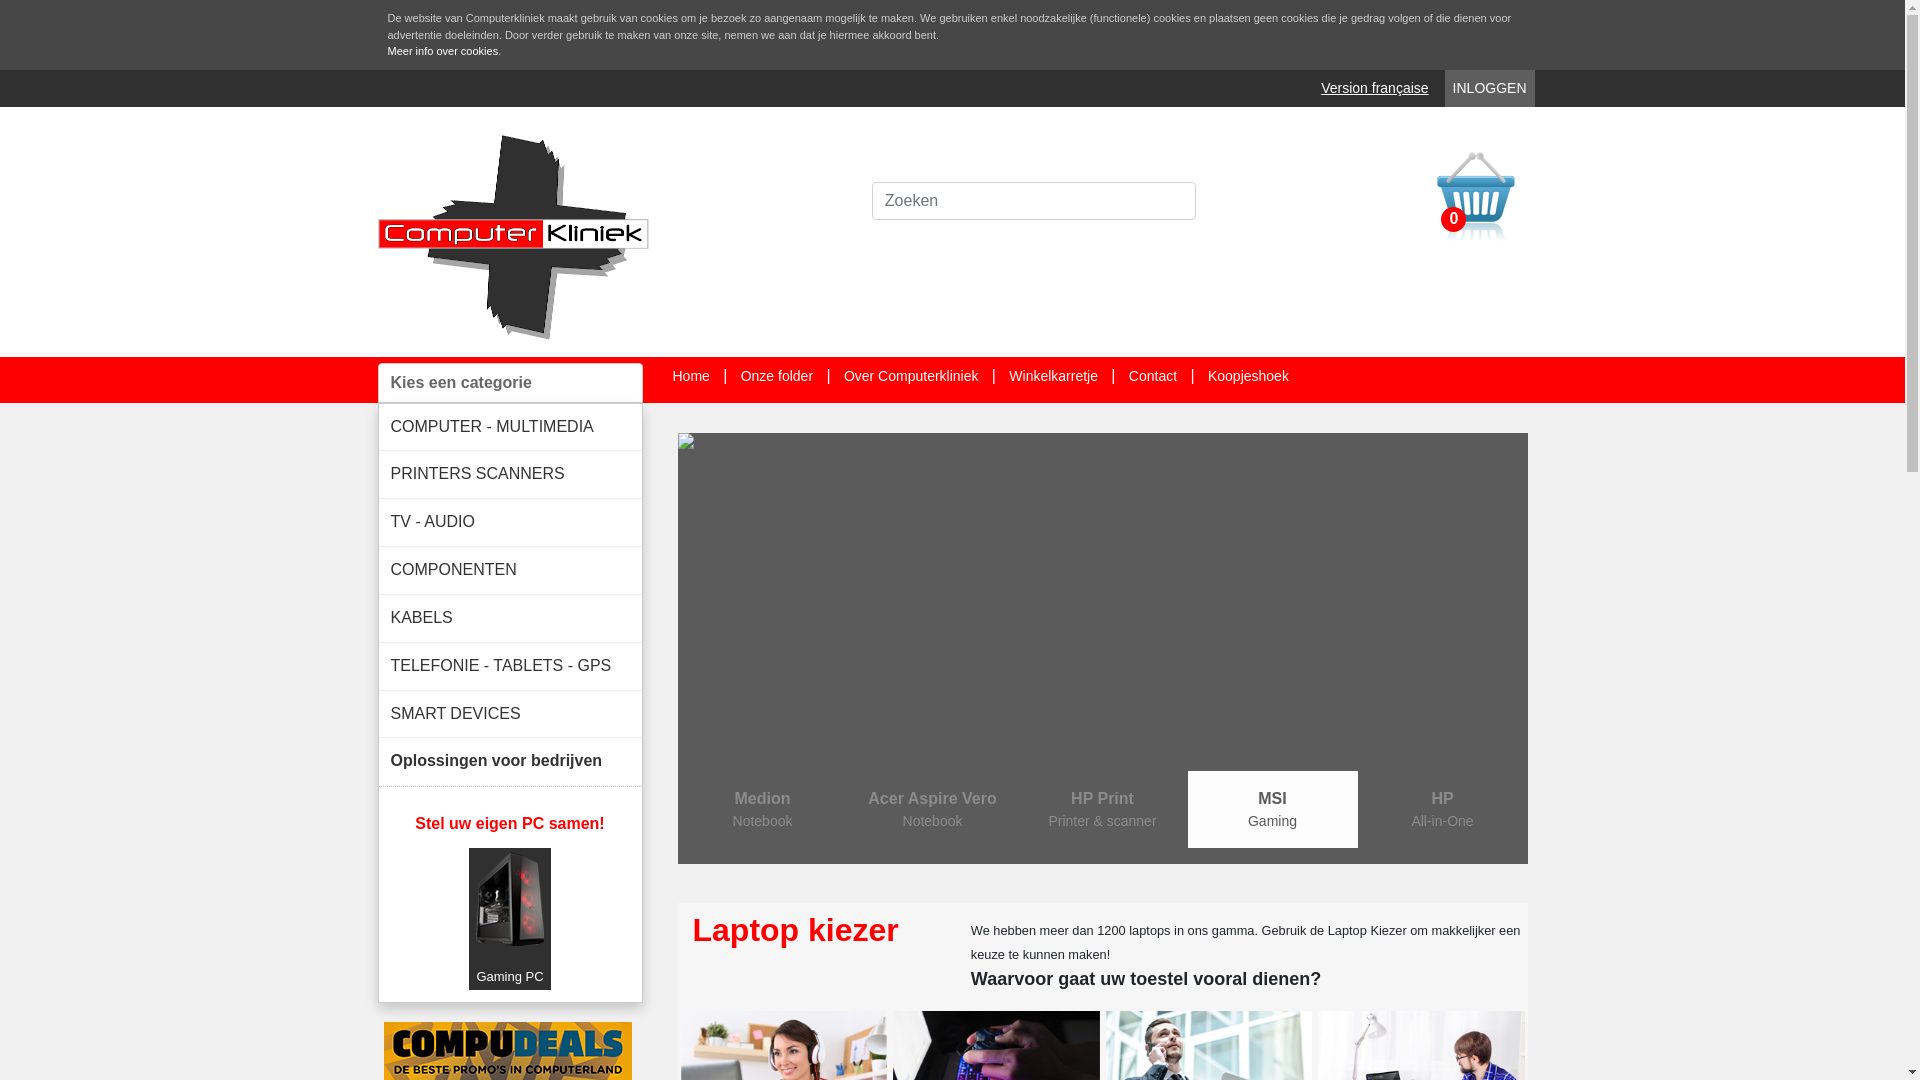  What do you see at coordinates (510, 570) in the screenshot?
I see `COMPONENTEN` at bounding box center [510, 570].